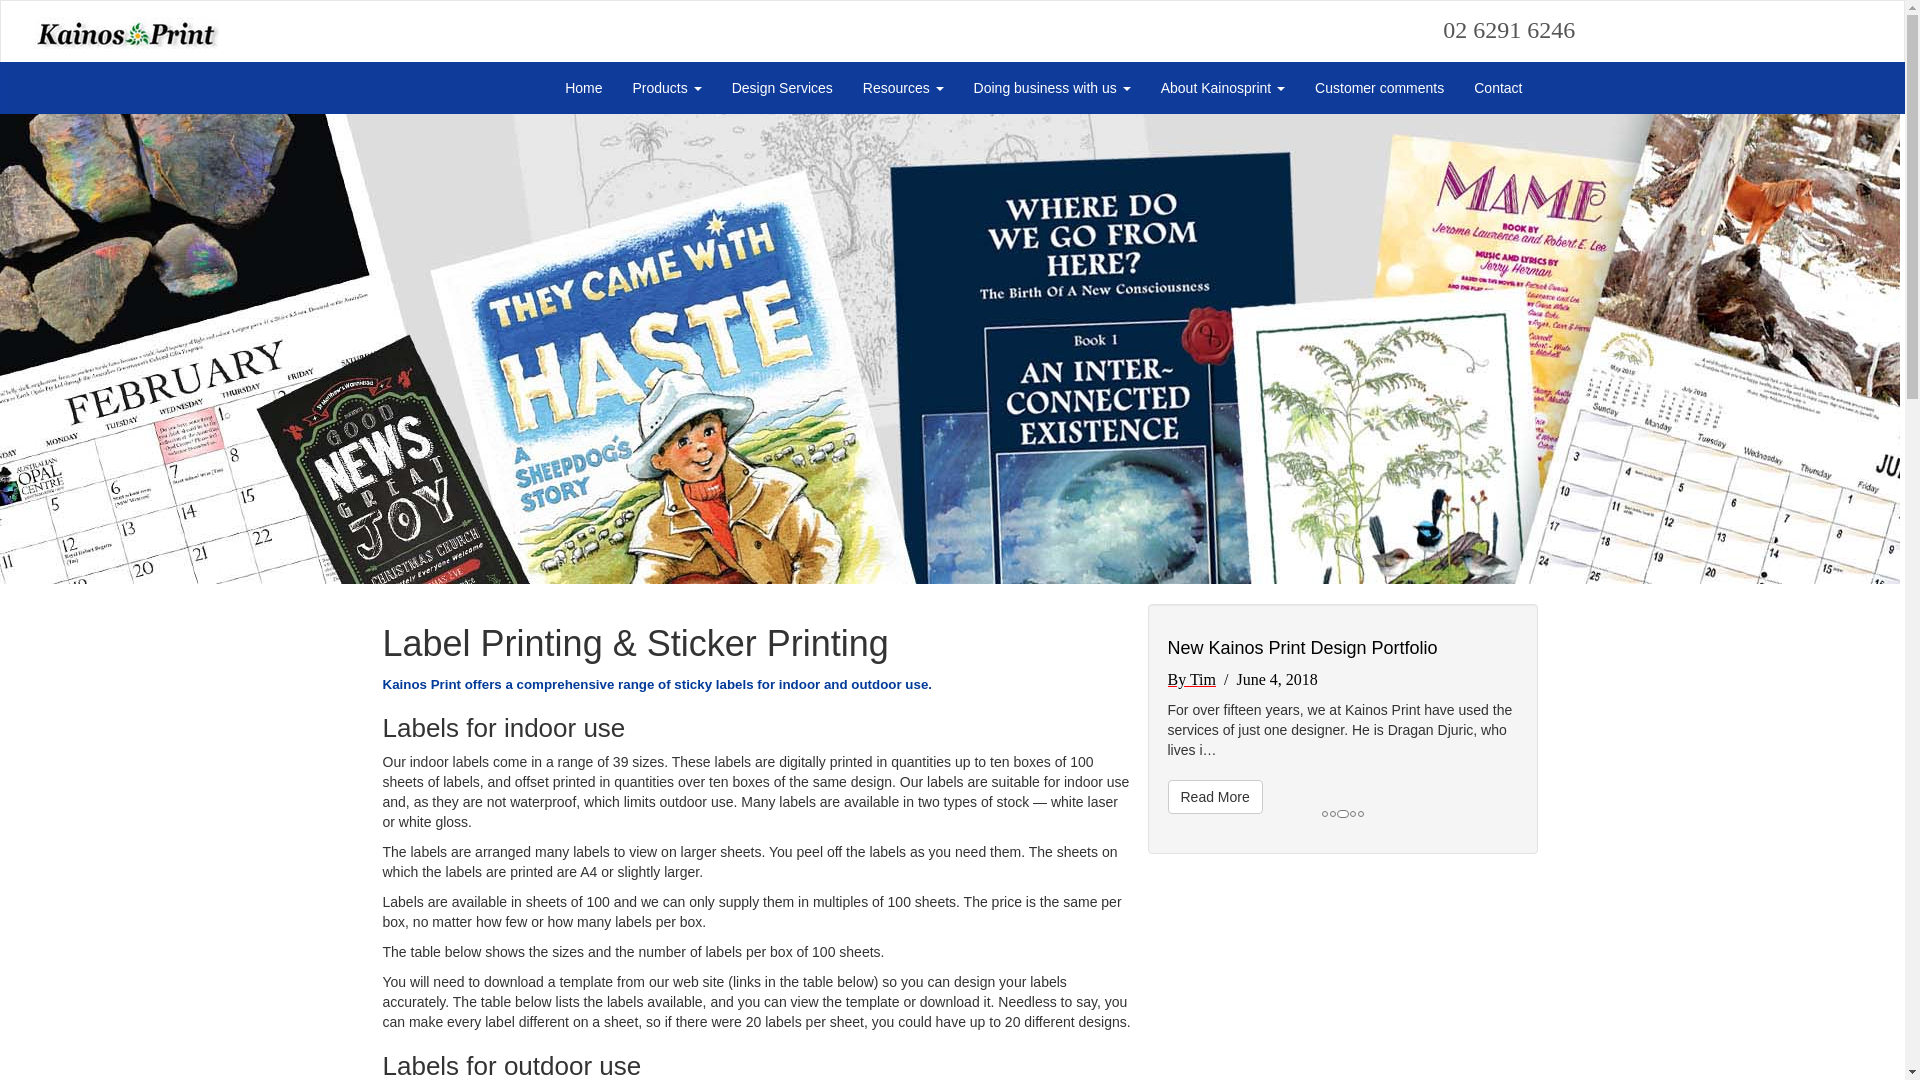 The width and height of the screenshot is (1920, 1080). Describe the element at coordinates (1380, 88) in the screenshot. I see `Customer comments` at that location.